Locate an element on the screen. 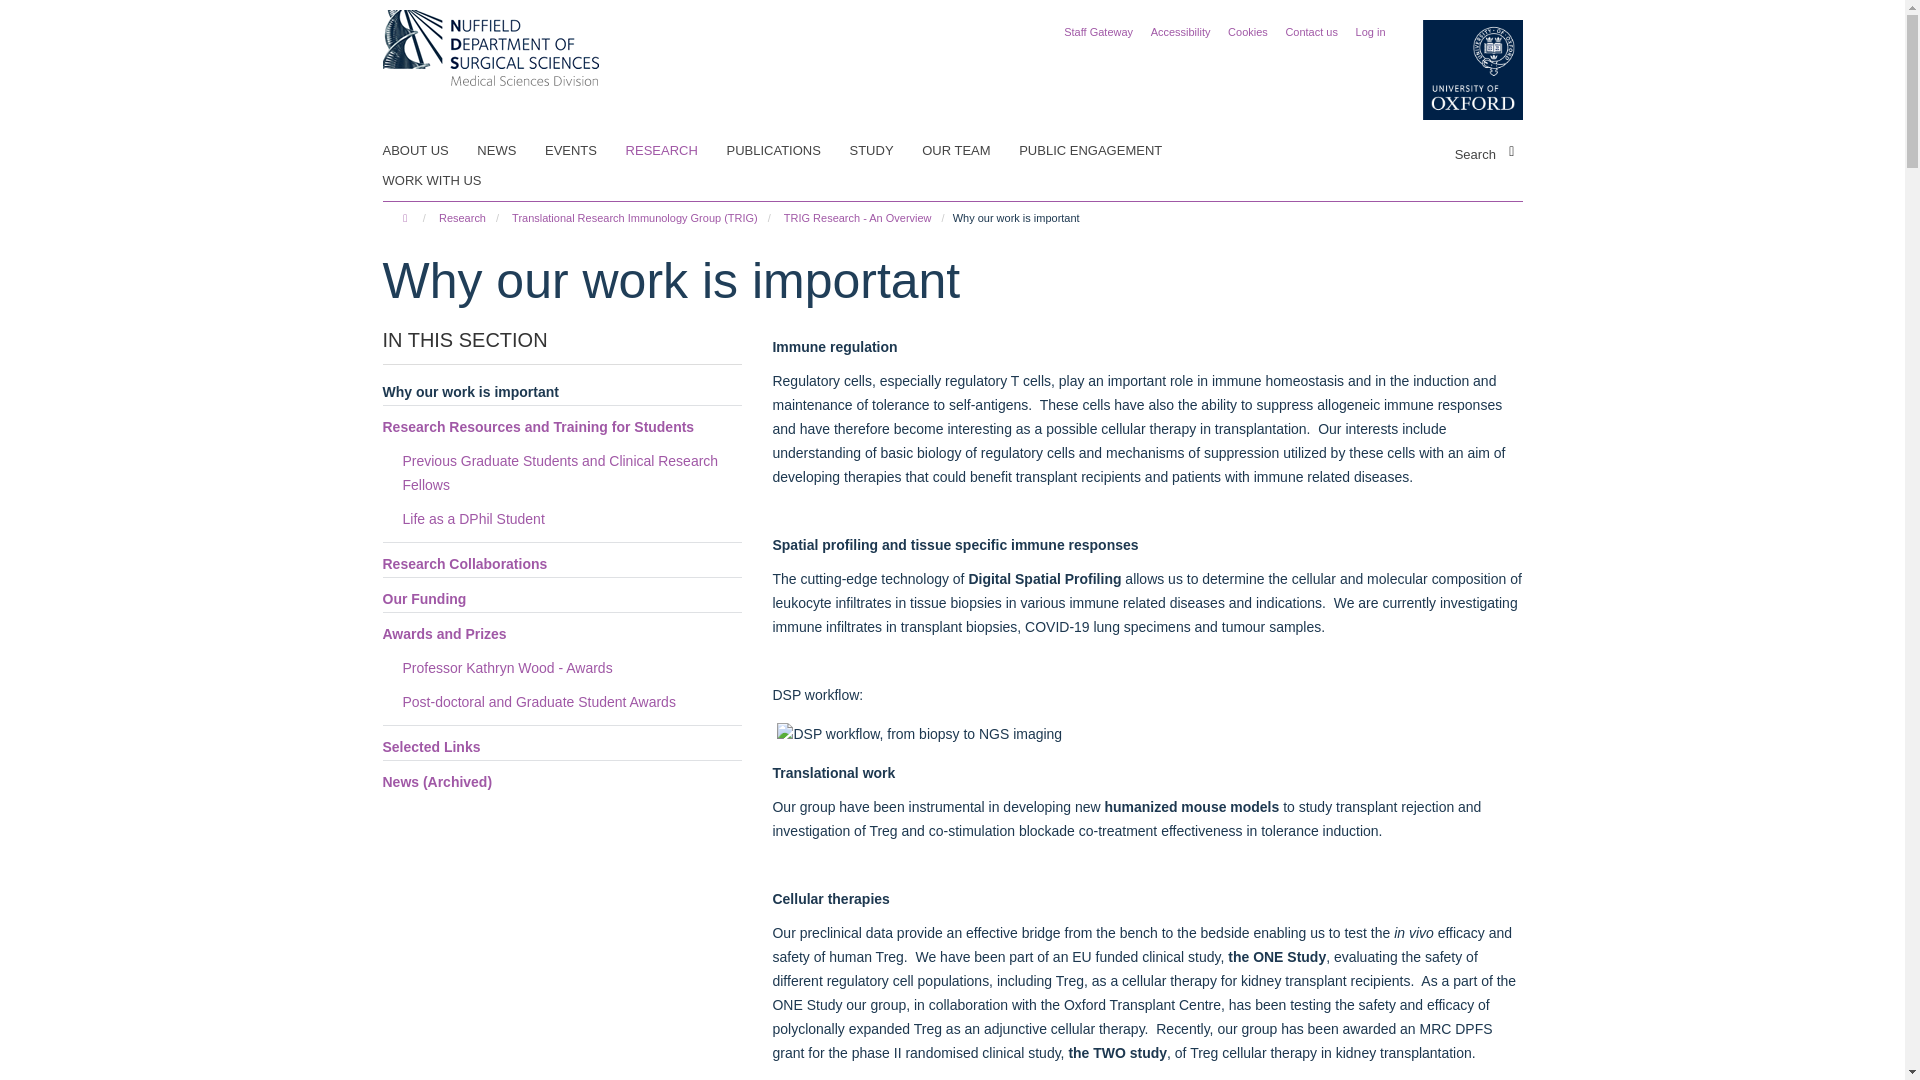 The image size is (1920, 1080). PUBLIC ENGAGEMENT is located at coordinates (1102, 151).